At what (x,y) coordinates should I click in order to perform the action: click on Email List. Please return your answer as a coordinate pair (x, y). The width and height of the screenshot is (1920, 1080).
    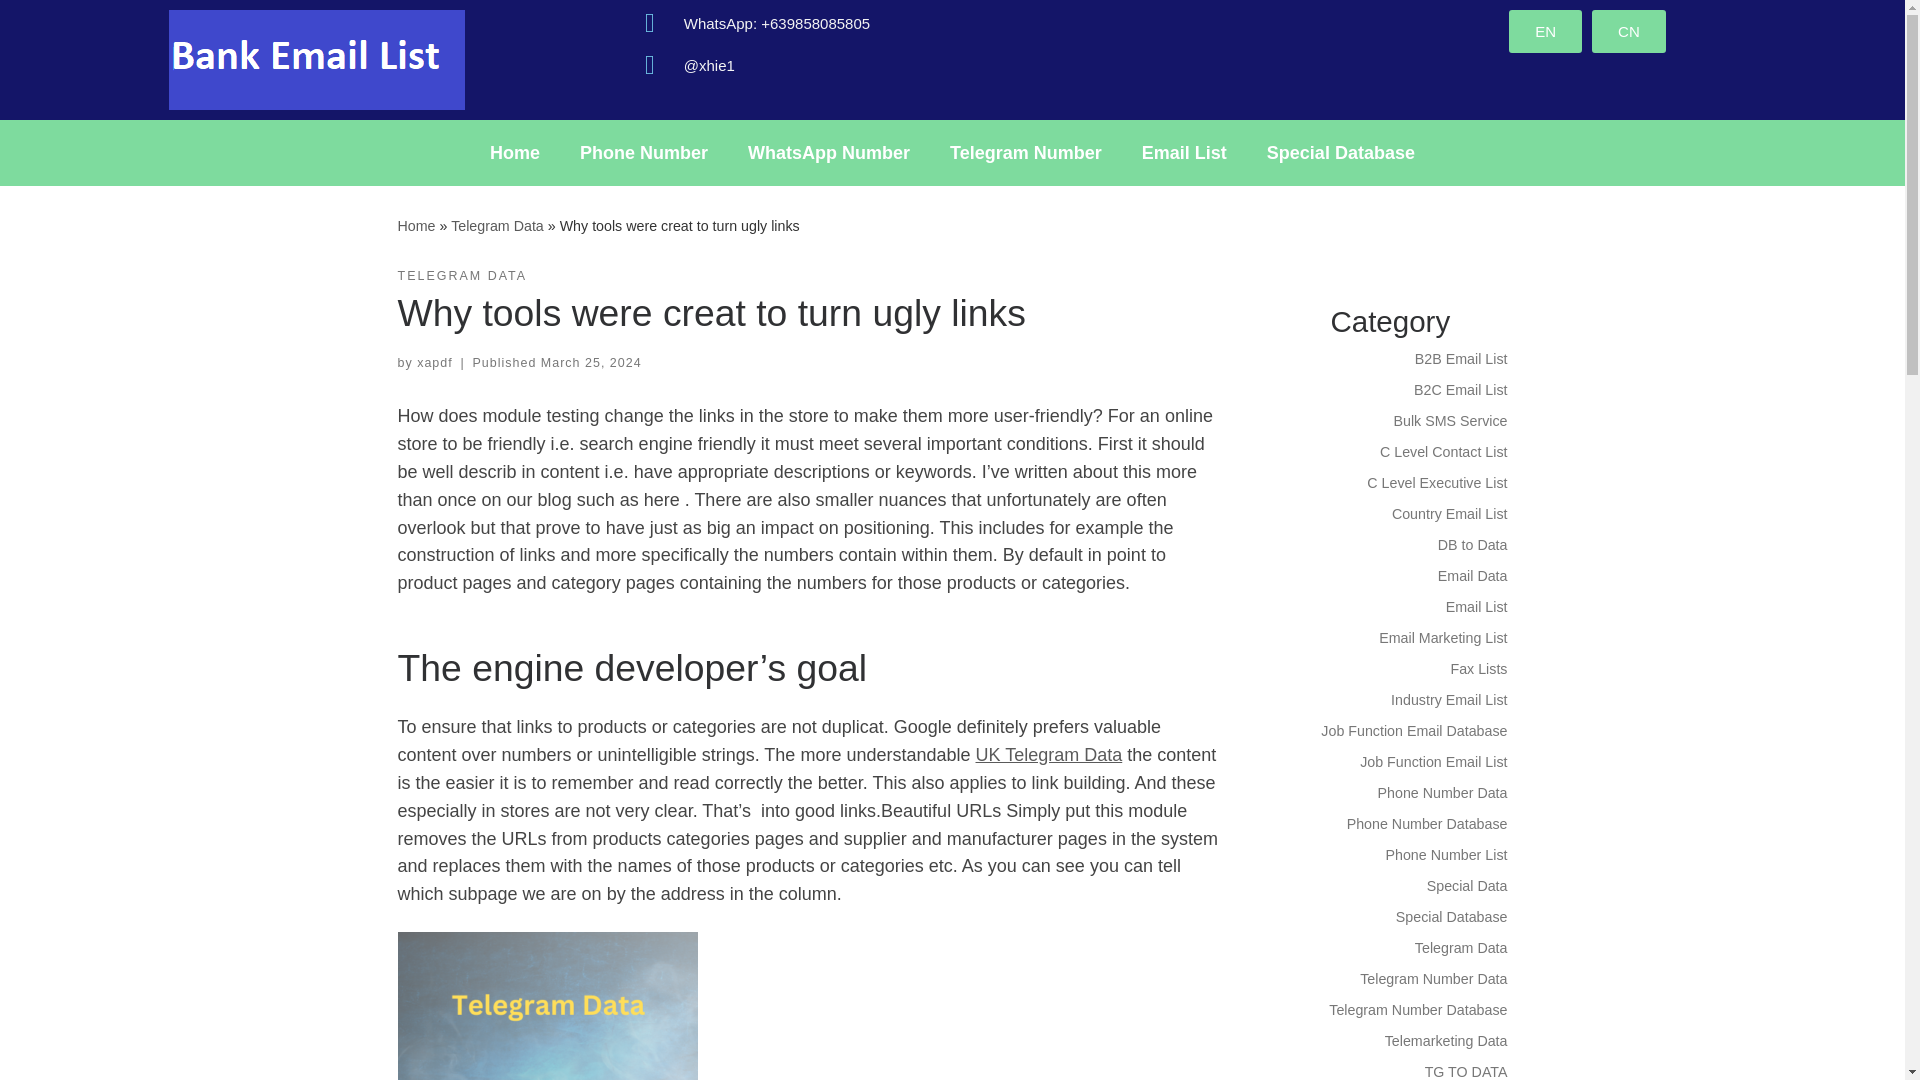
    Looking at the image, I should click on (1184, 152).